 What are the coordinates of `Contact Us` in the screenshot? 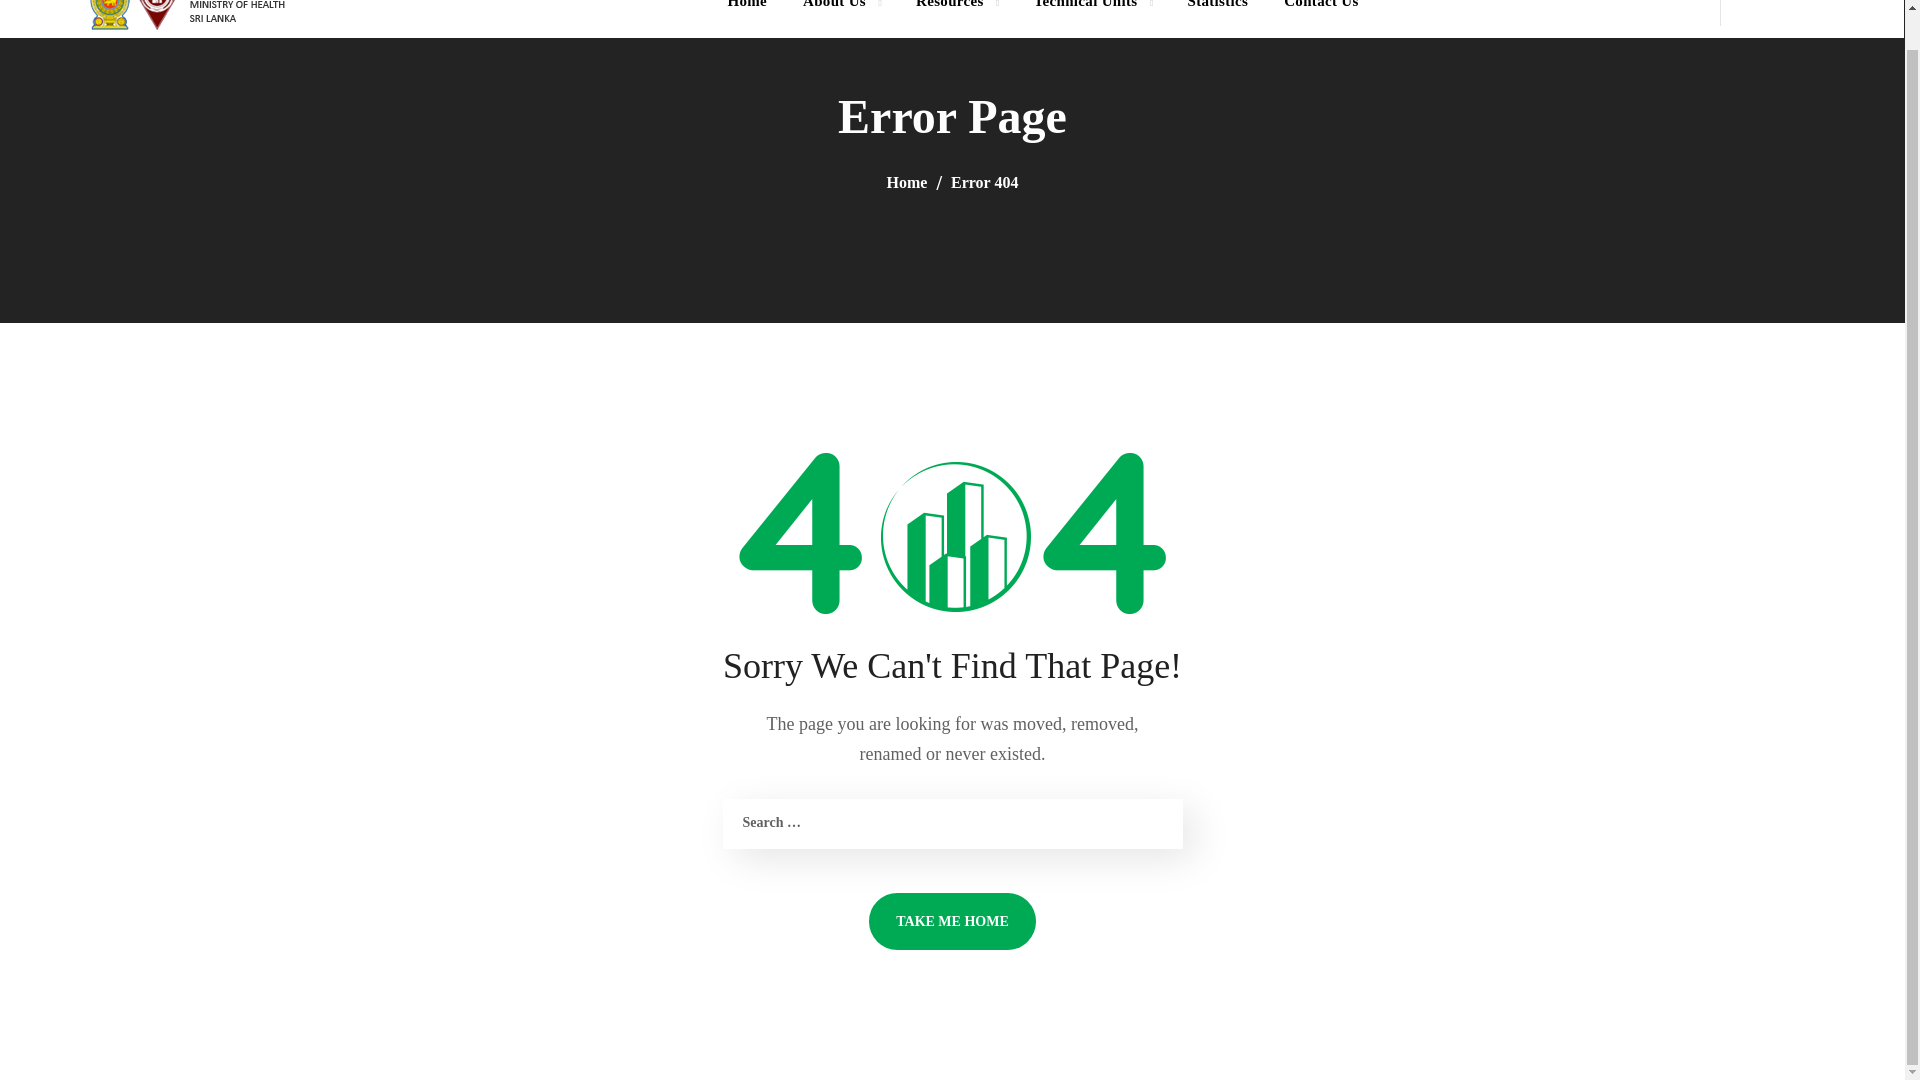 It's located at (1320, 18).